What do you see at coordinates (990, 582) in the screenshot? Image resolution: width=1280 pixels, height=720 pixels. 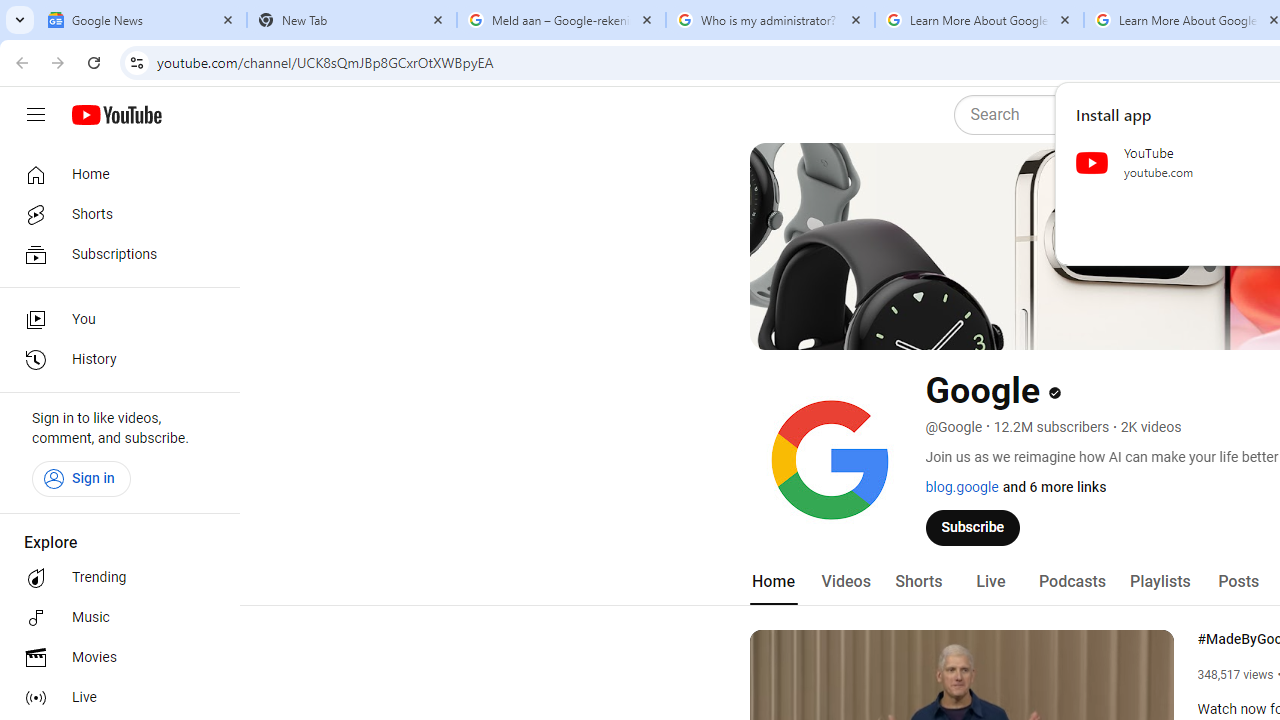 I see `Live` at bounding box center [990, 582].